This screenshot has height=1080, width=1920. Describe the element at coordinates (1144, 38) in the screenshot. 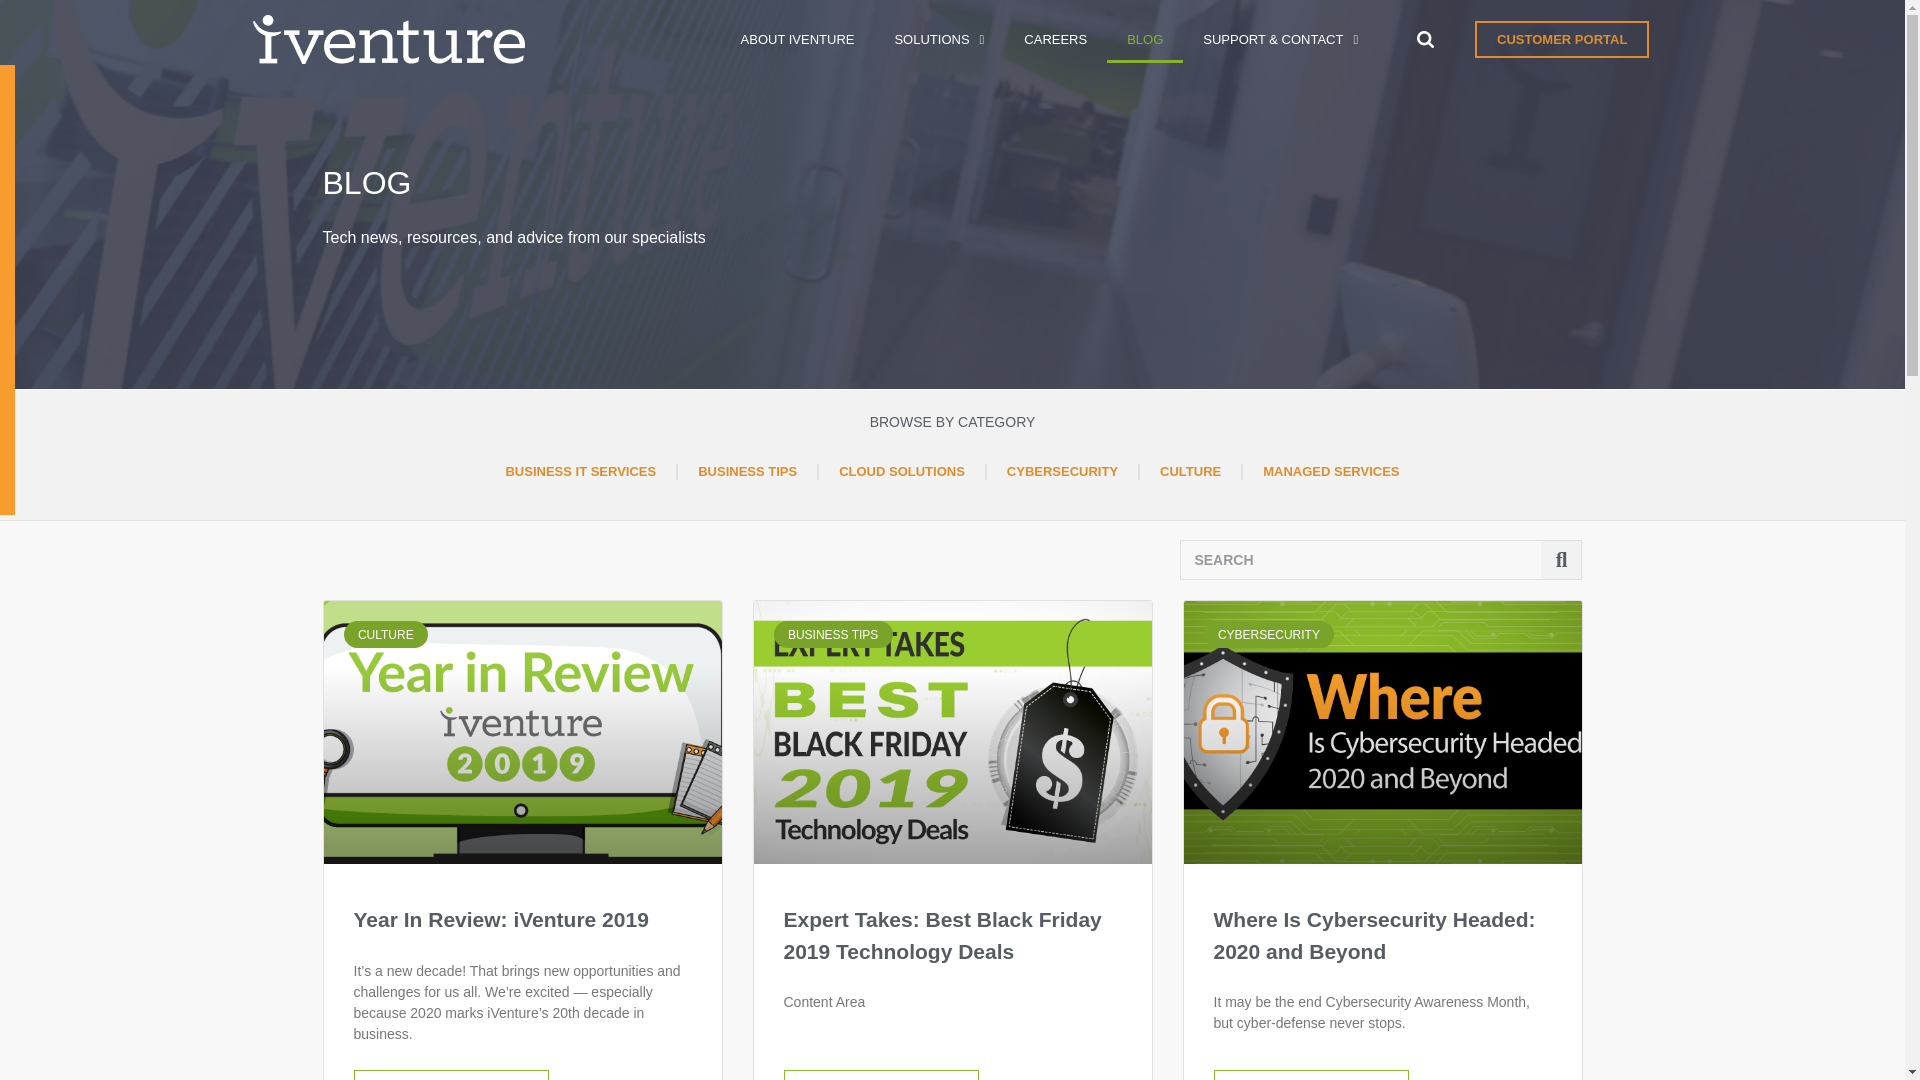

I see `BLOG` at that location.